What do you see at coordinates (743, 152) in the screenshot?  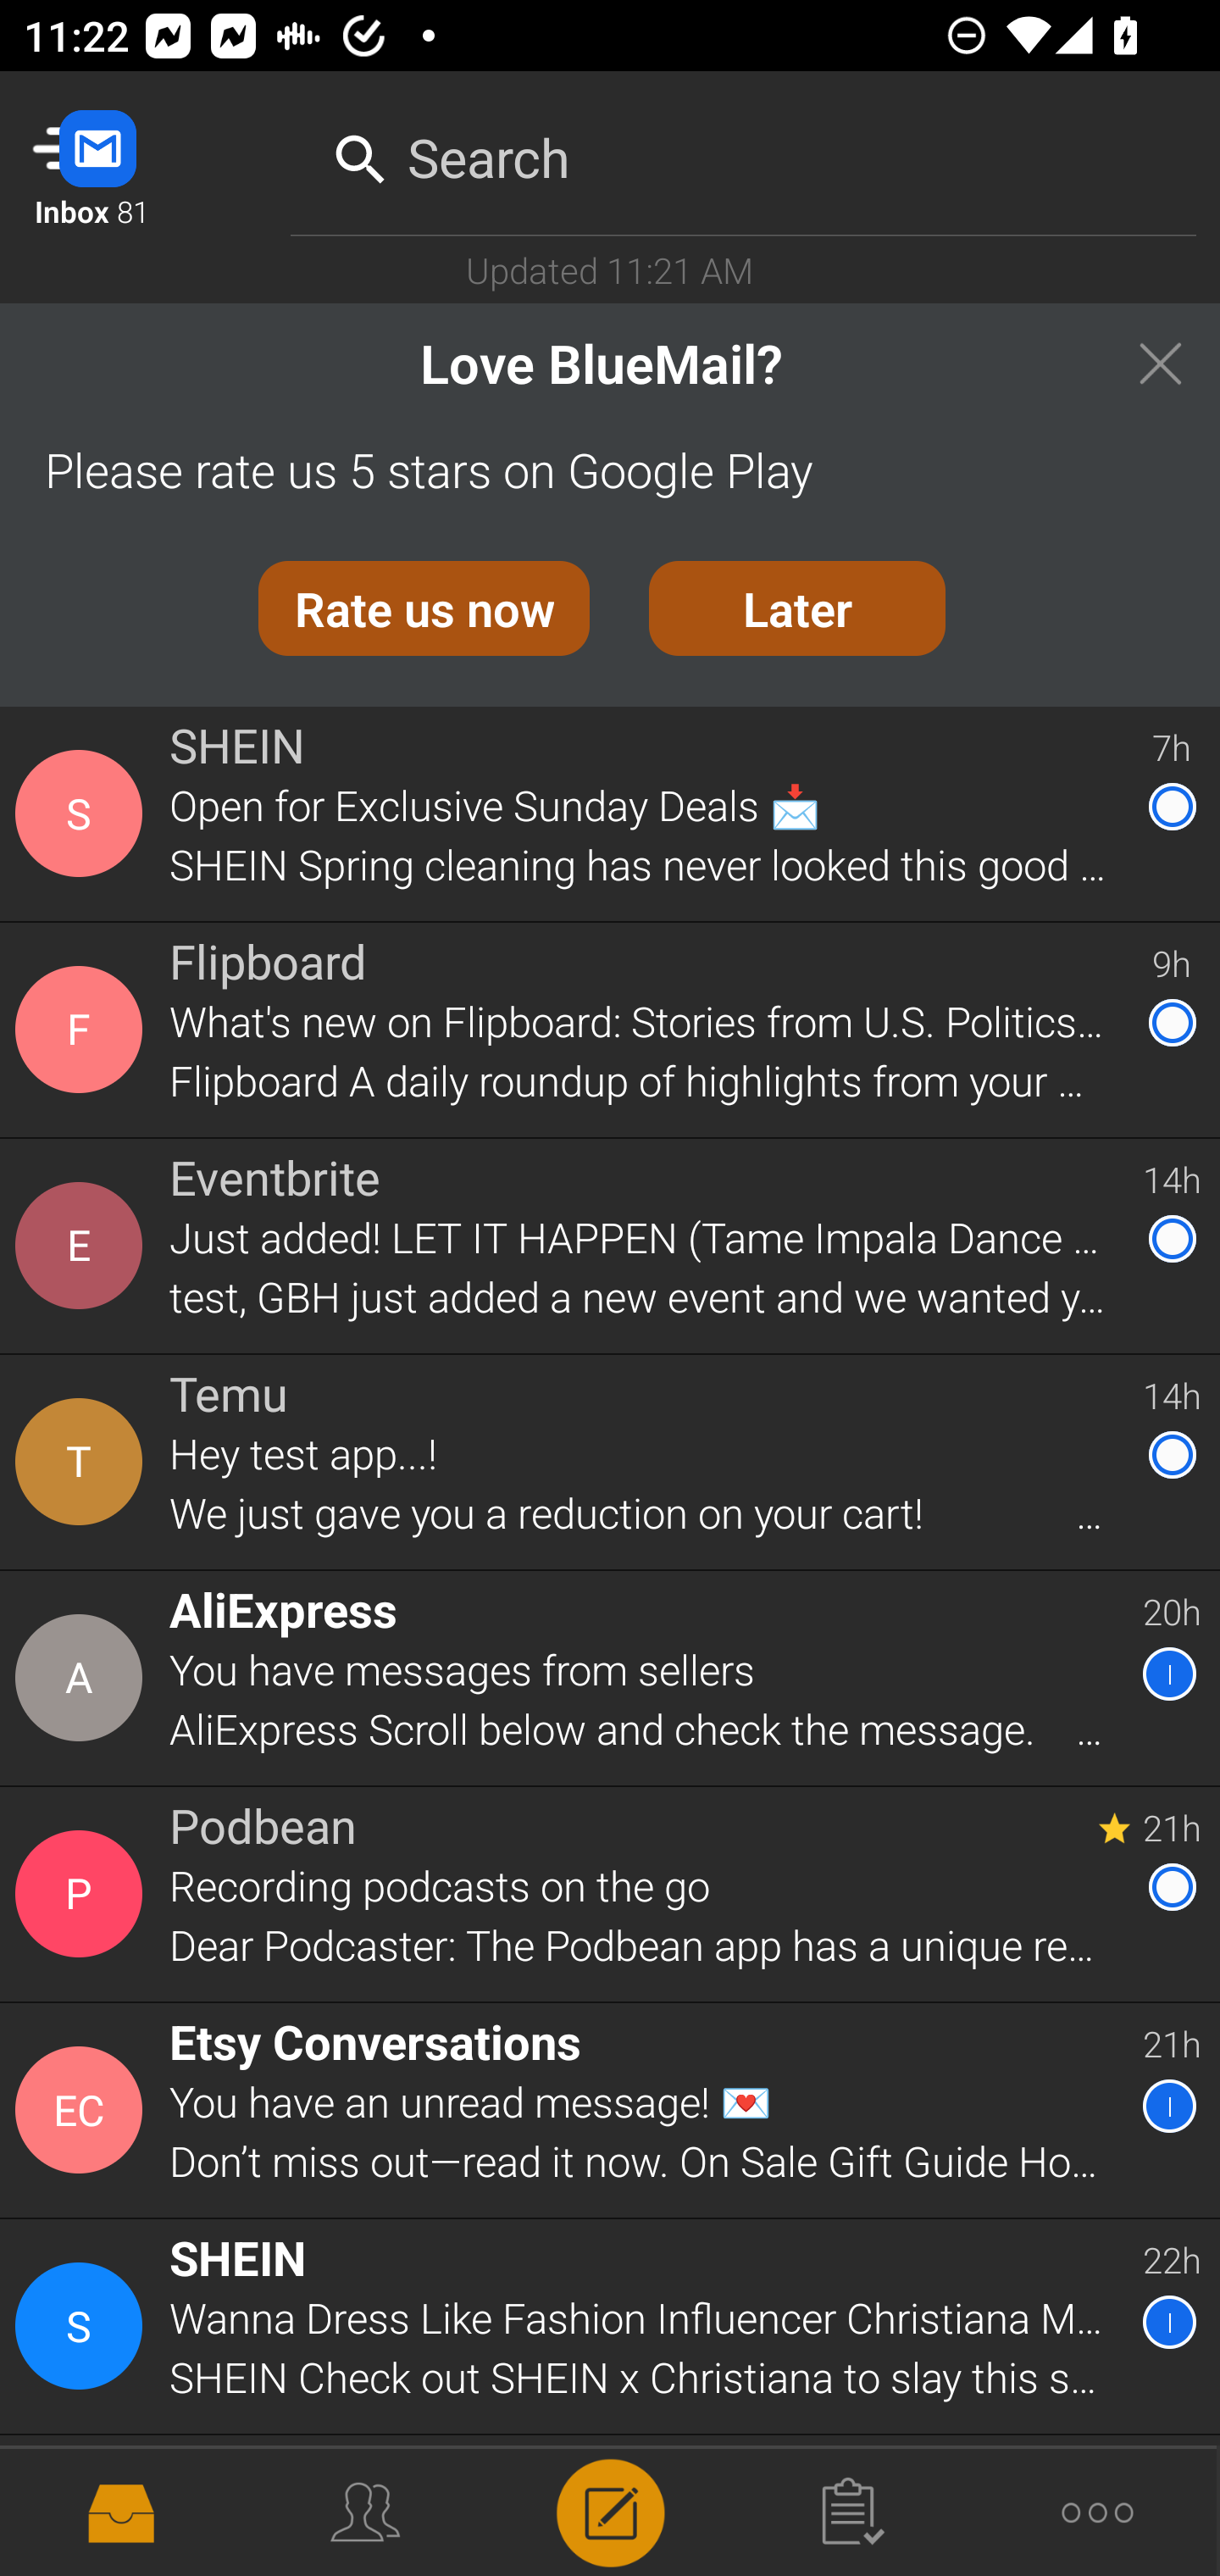 I see `   Search` at bounding box center [743, 152].